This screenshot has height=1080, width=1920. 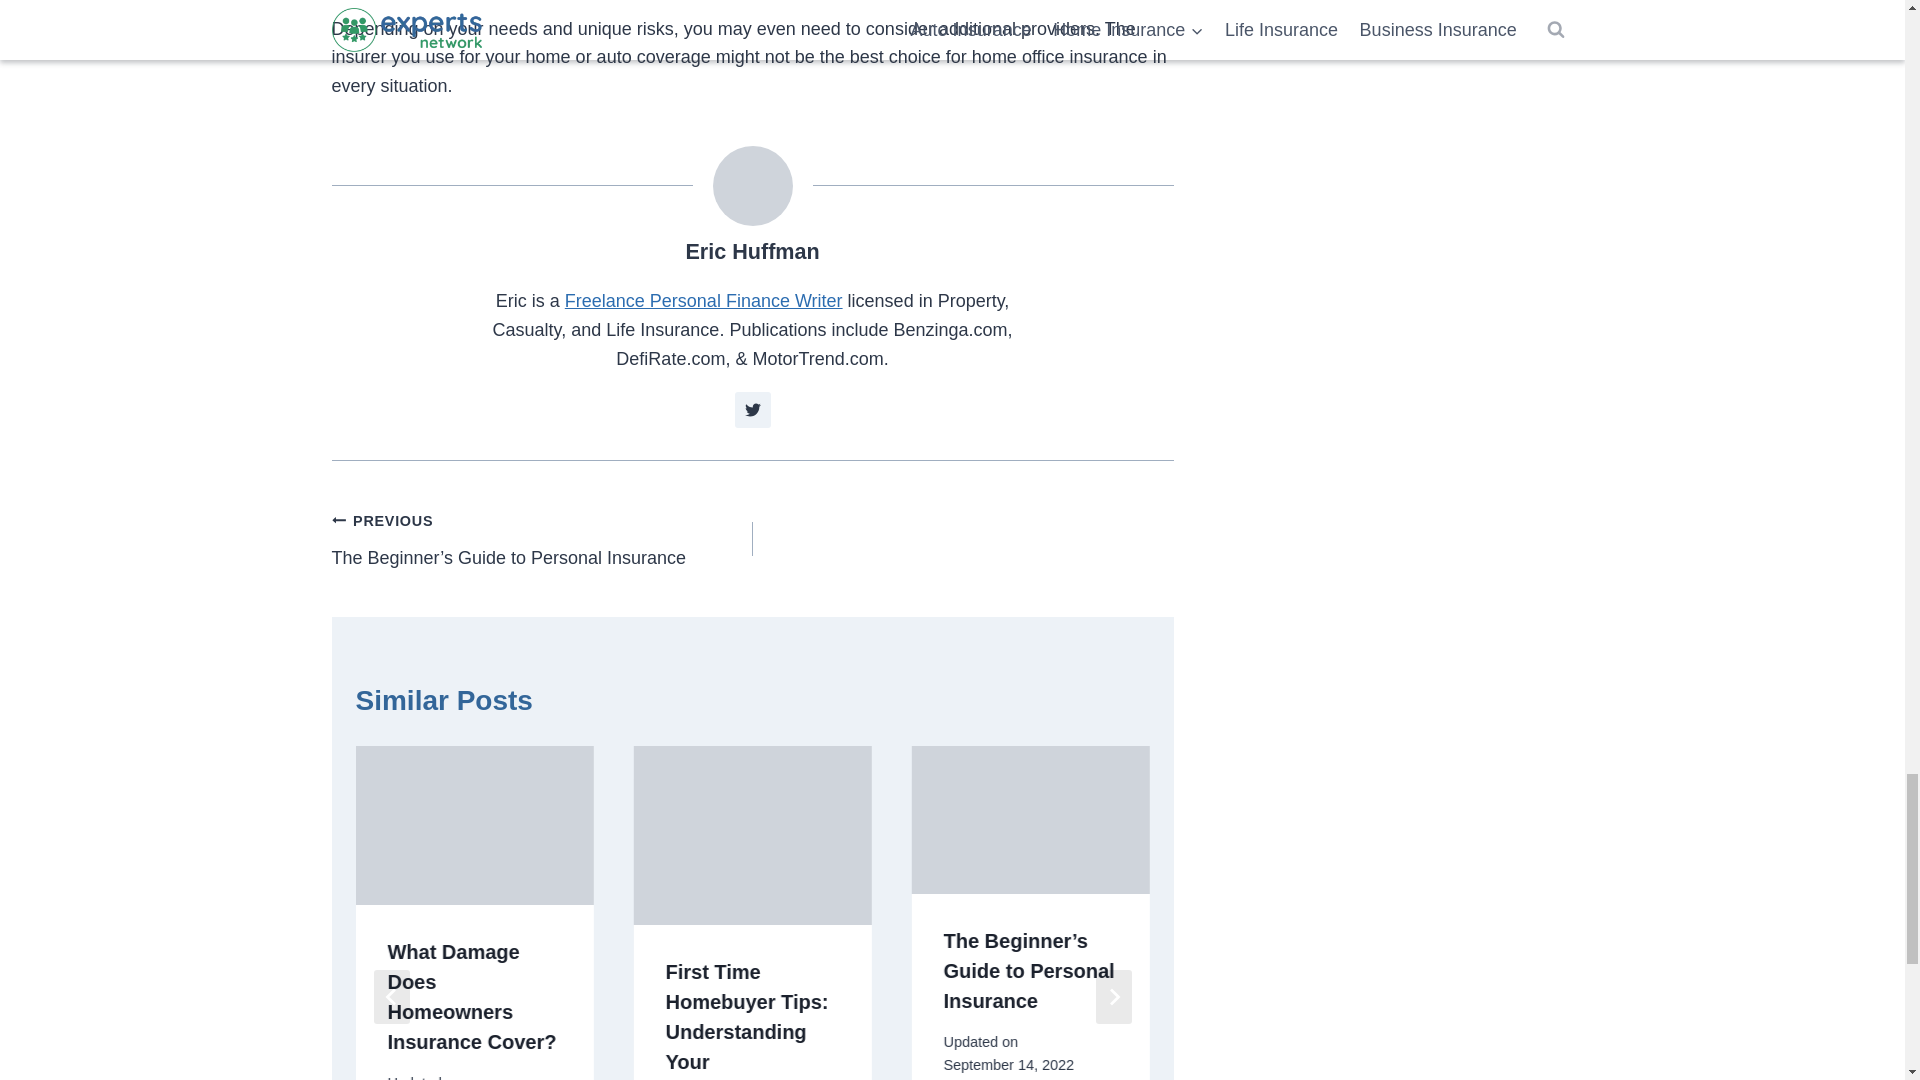 I want to click on Posts by Eric Huffman, so click(x=752, y=250).